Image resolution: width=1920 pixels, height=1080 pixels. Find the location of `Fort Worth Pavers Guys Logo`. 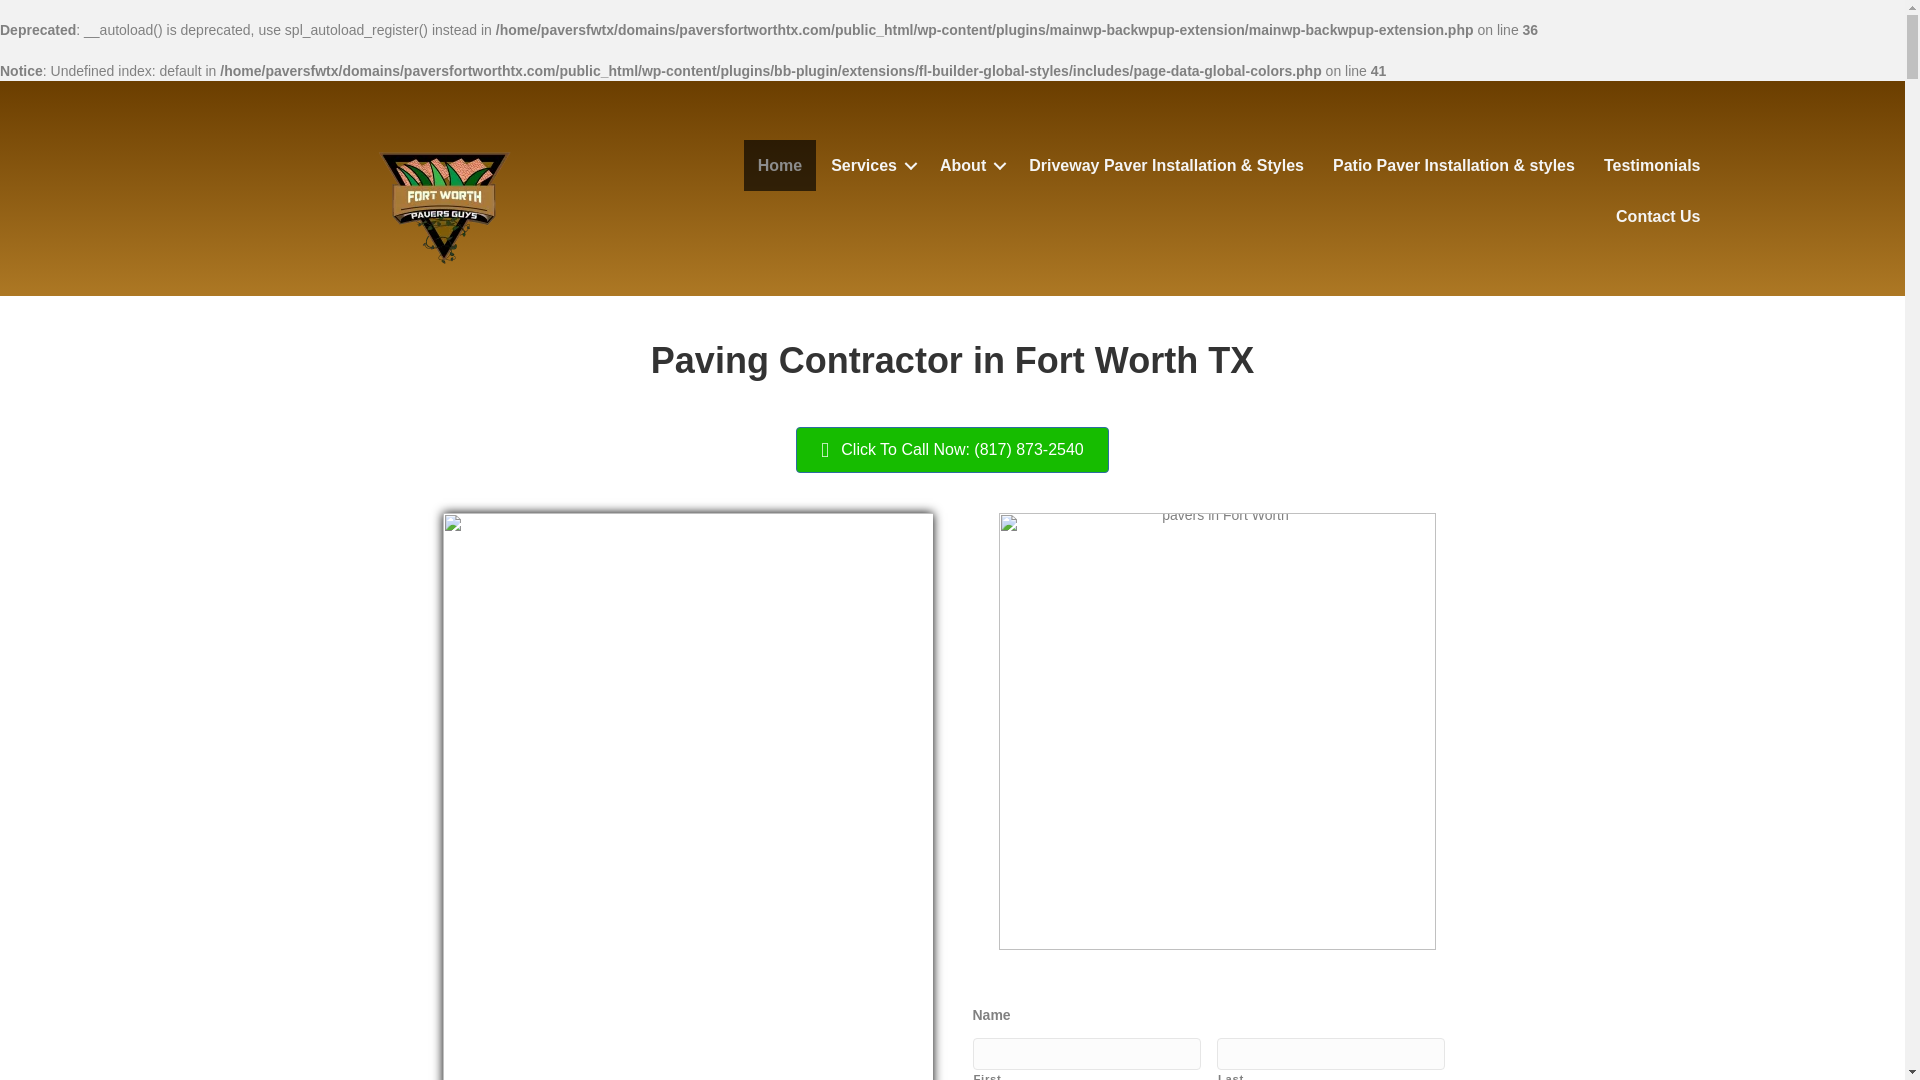

Fort Worth Pavers Guys Logo is located at coordinates (443, 190).